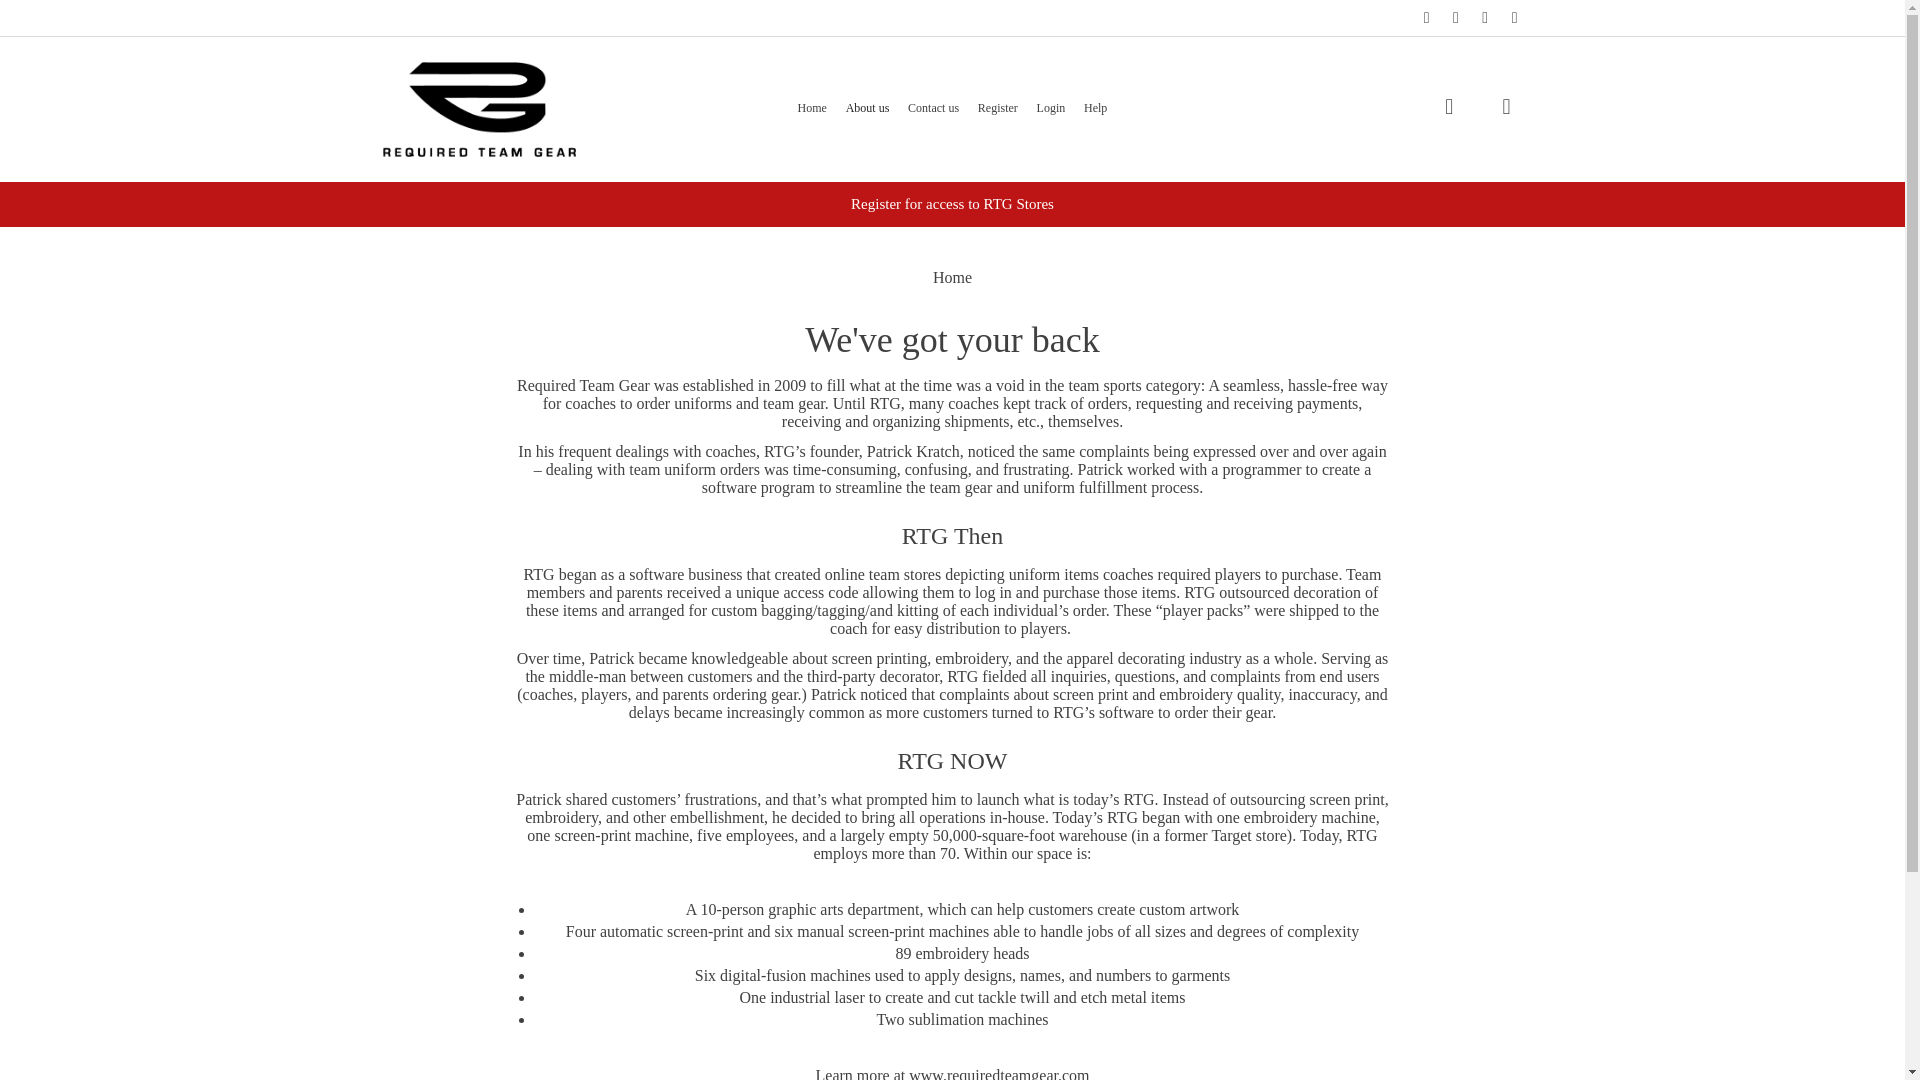 The image size is (1920, 1080). Describe the element at coordinates (868, 108) in the screenshot. I see `About us` at that location.